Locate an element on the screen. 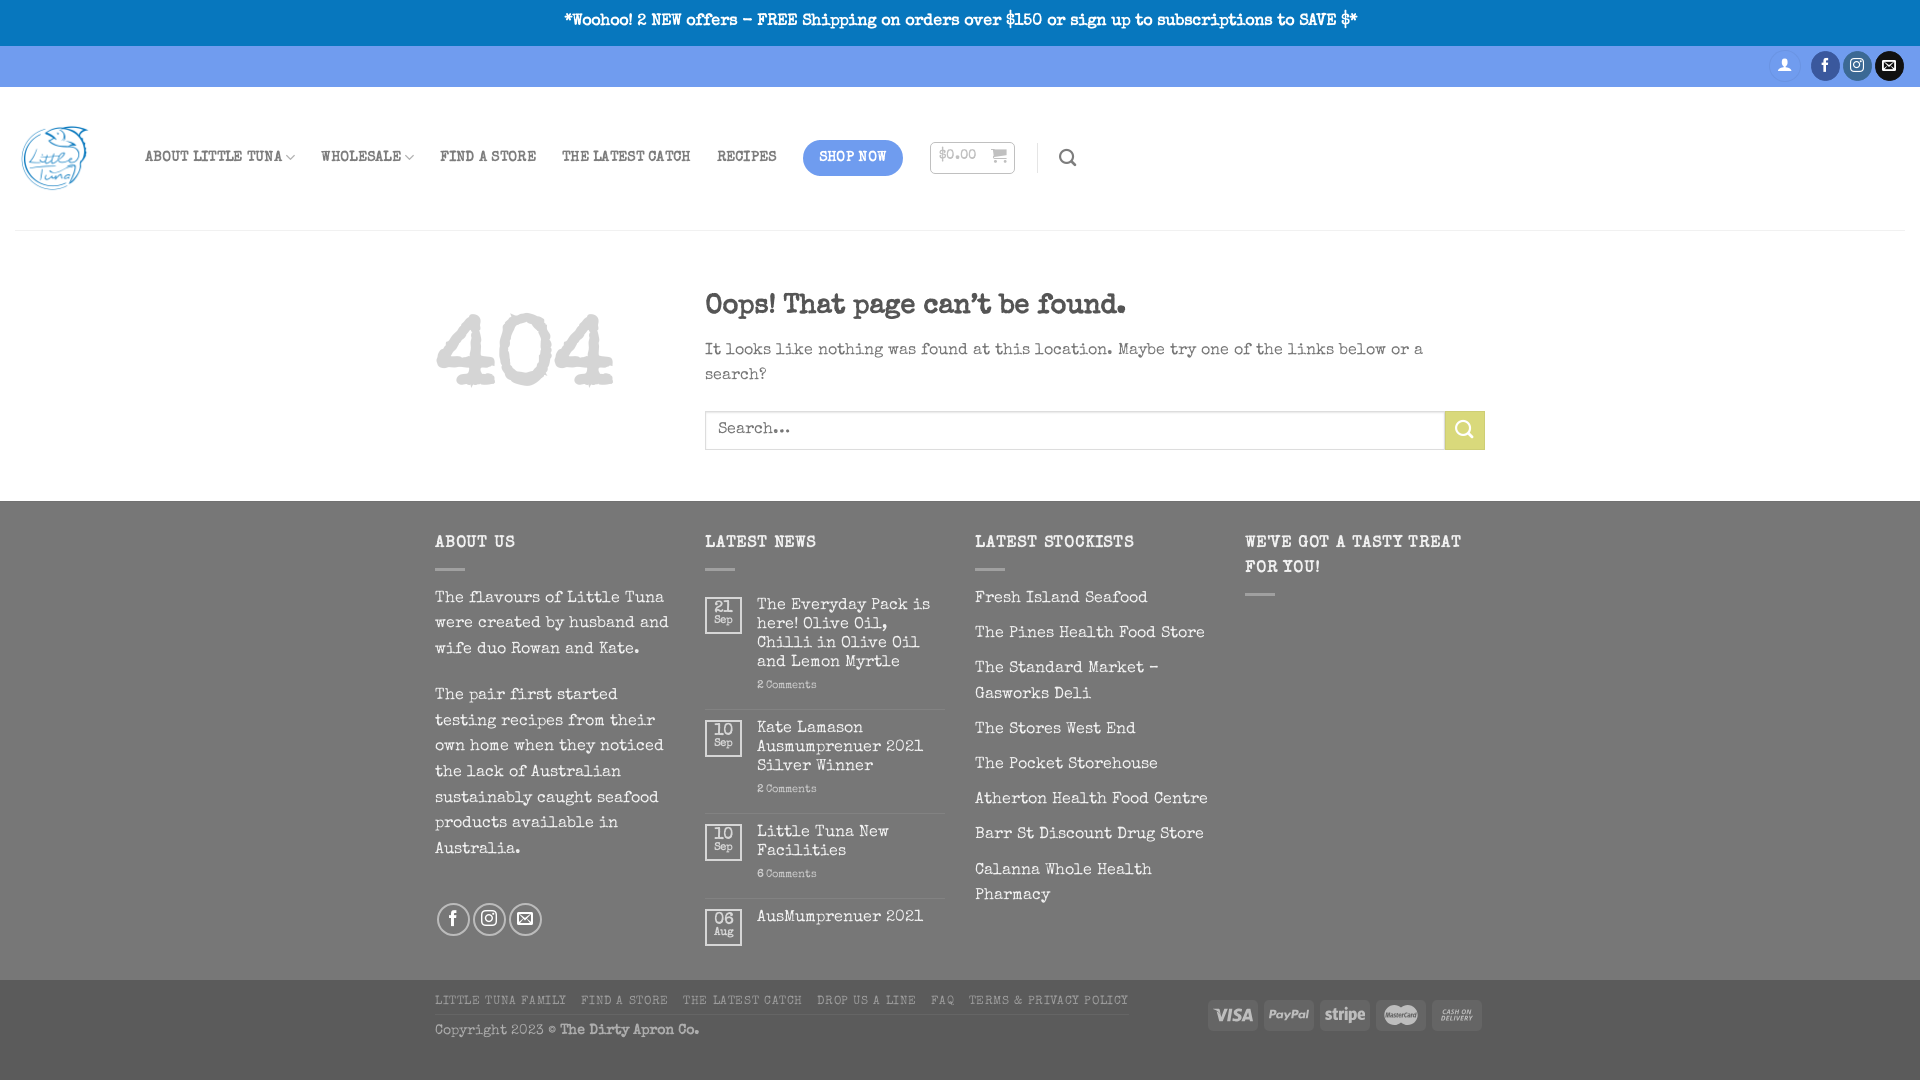 The width and height of the screenshot is (1920, 1080). WHOLESALE is located at coordinates (368, 158).